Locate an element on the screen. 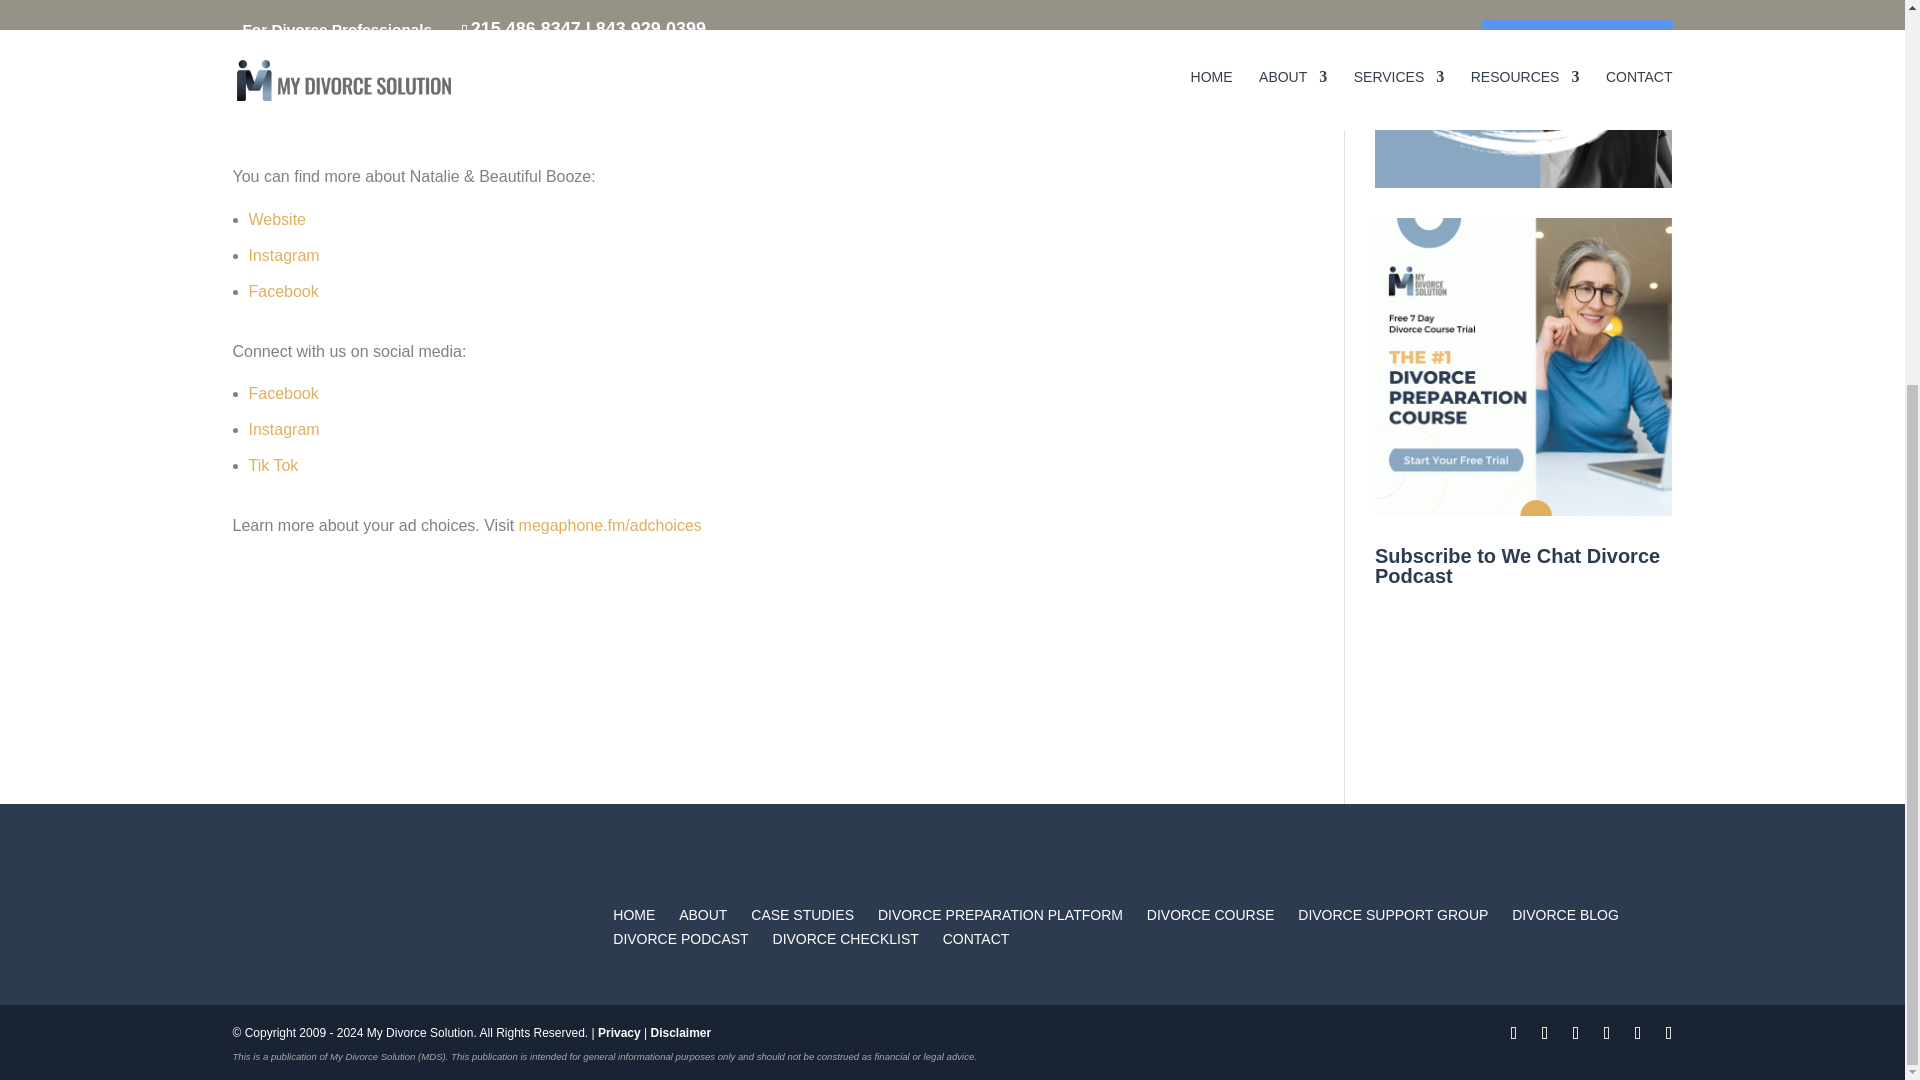  Instagram is located at coordinates (282, 430).